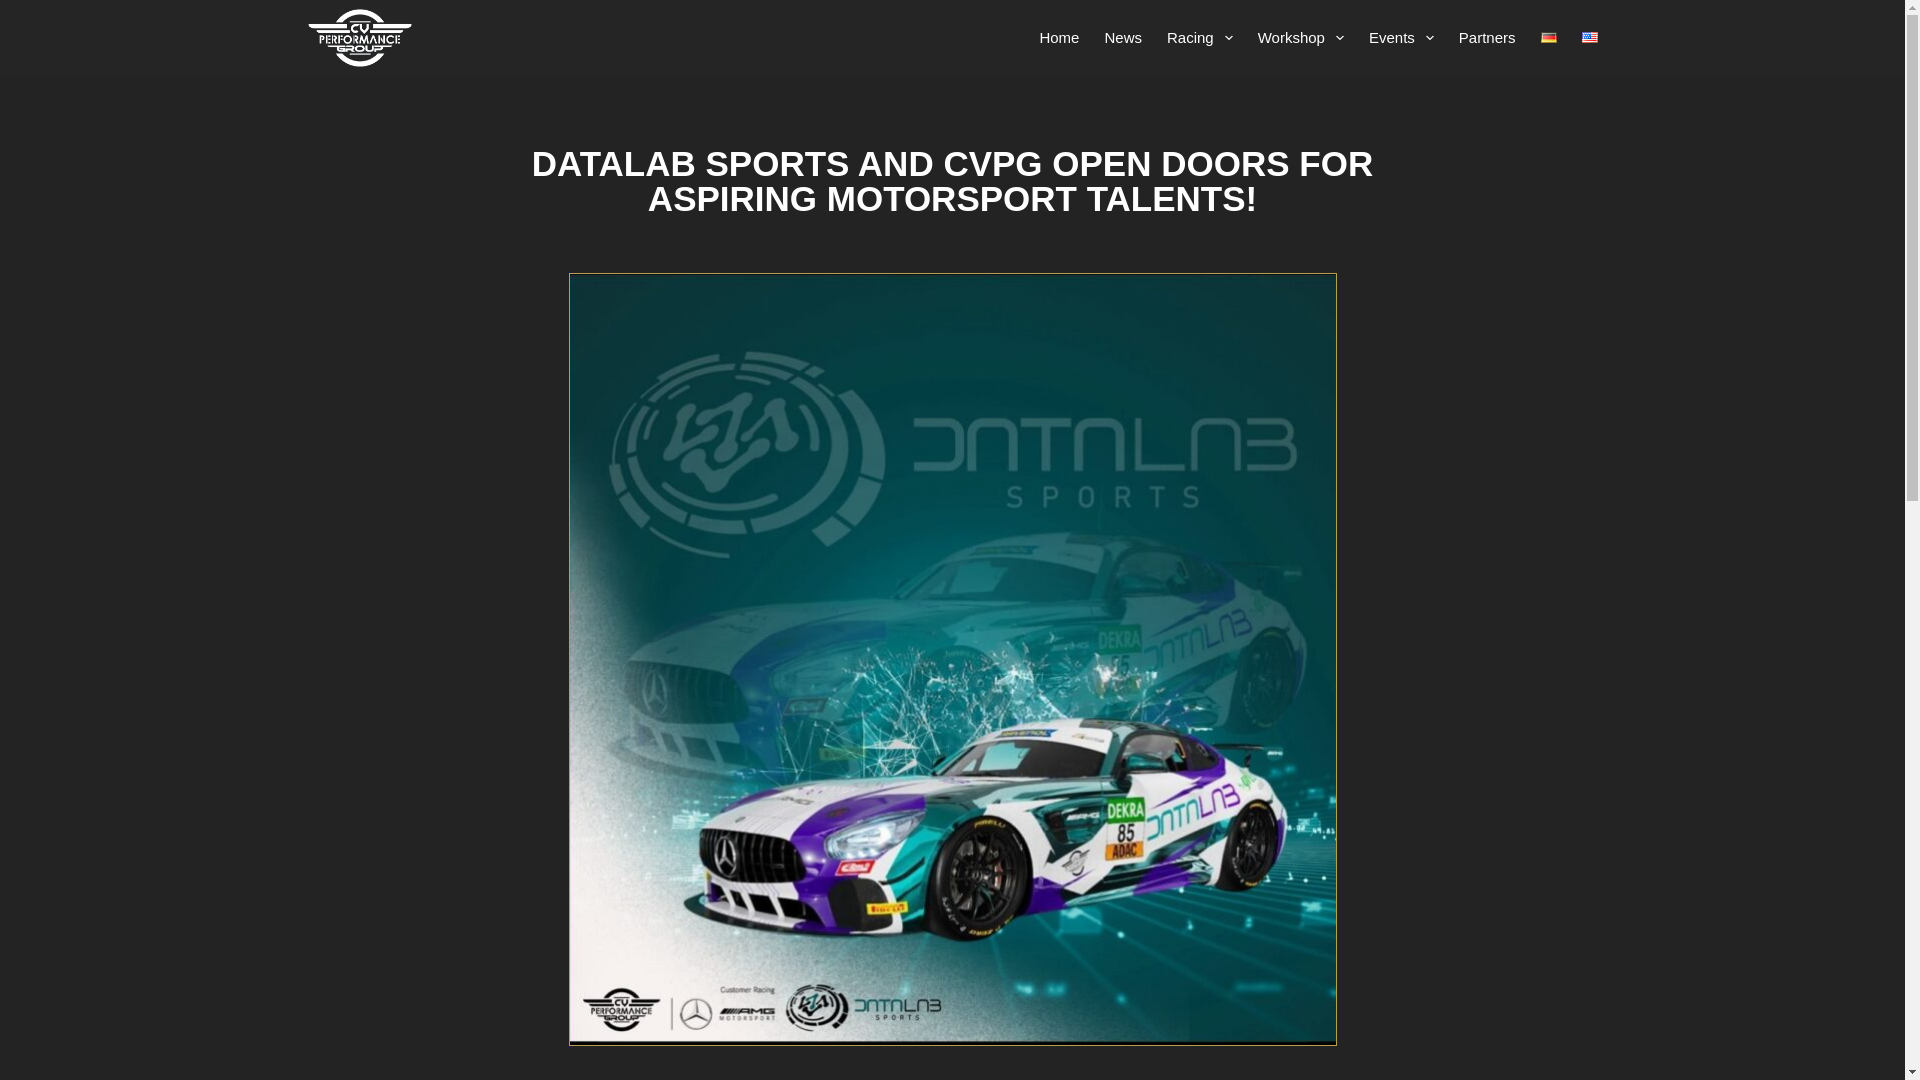 This screenshot has width=1920, height=1080. Describe the element at coordinates (1300, 37) in the screenshot. I see `Workshop` at that location.